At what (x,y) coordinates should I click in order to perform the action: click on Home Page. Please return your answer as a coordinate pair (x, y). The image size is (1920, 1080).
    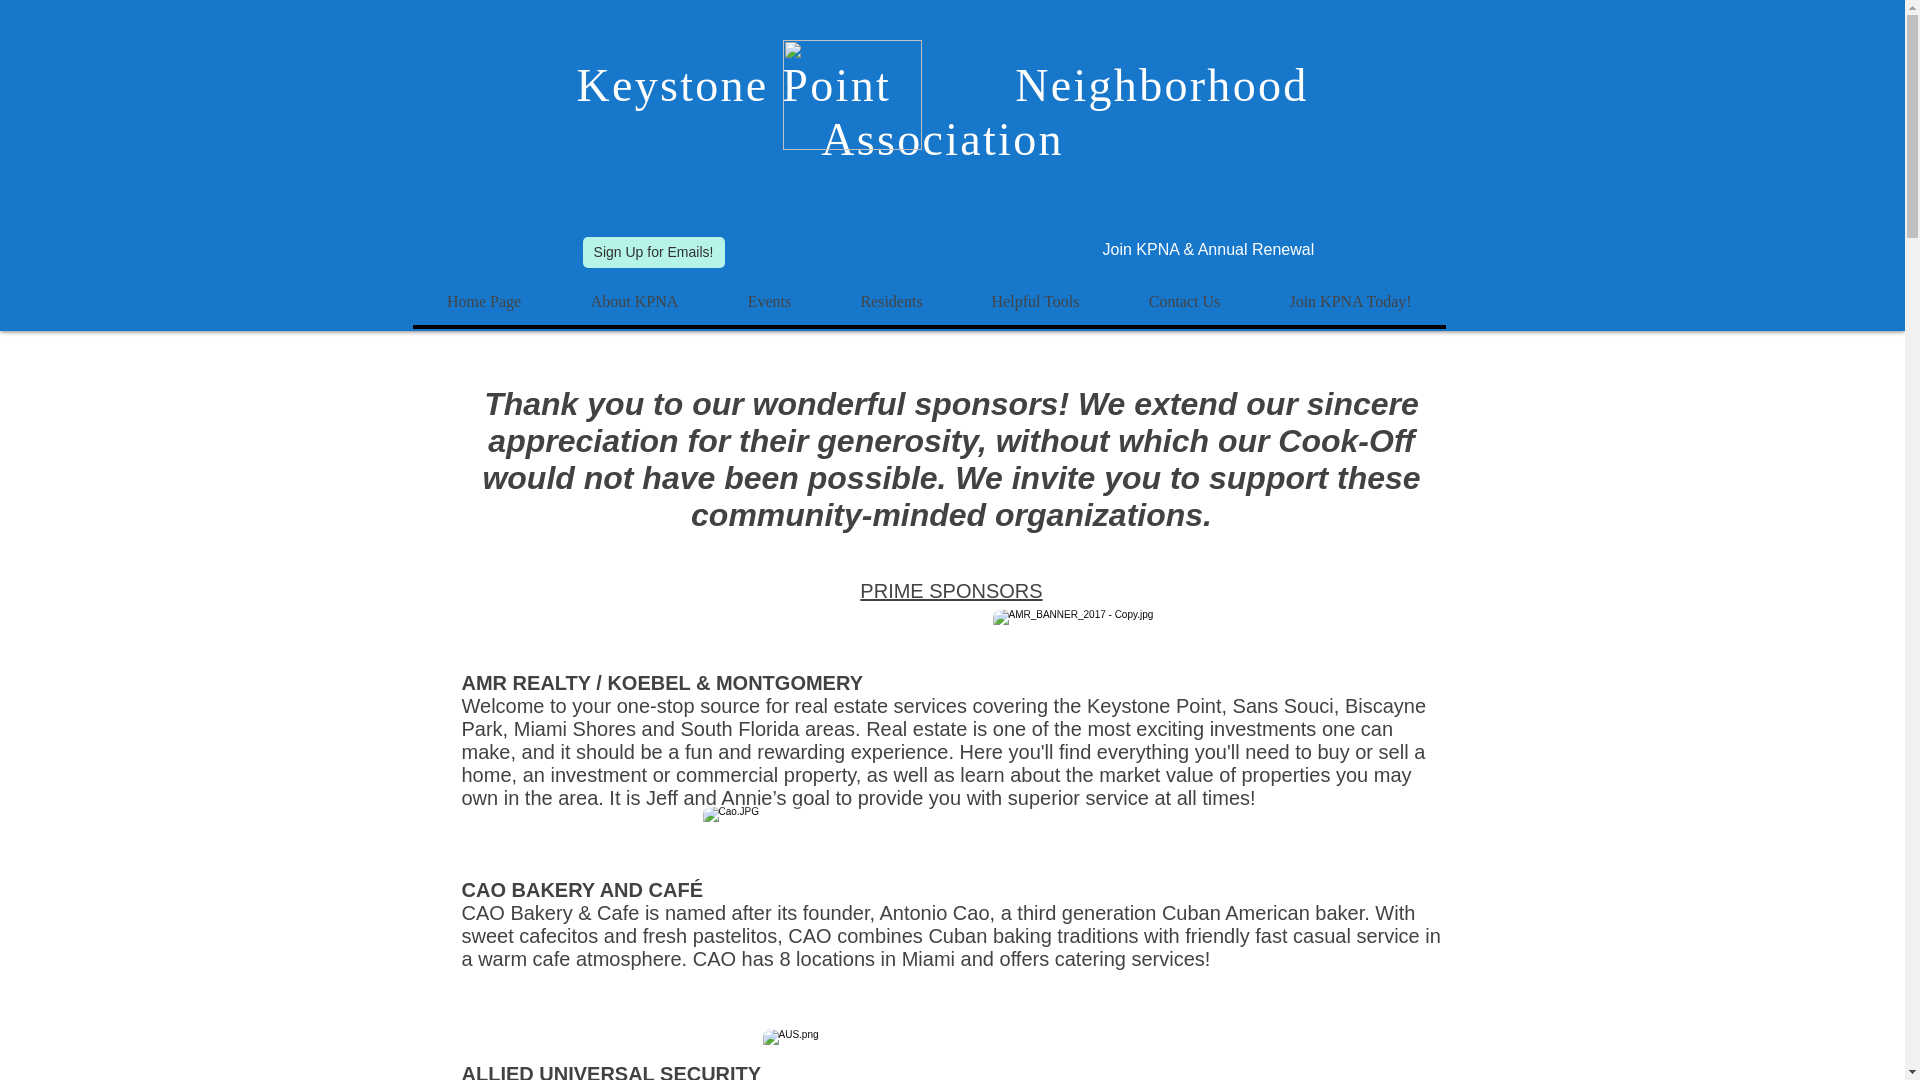
    Looking at the image, I should click on (483, 302).